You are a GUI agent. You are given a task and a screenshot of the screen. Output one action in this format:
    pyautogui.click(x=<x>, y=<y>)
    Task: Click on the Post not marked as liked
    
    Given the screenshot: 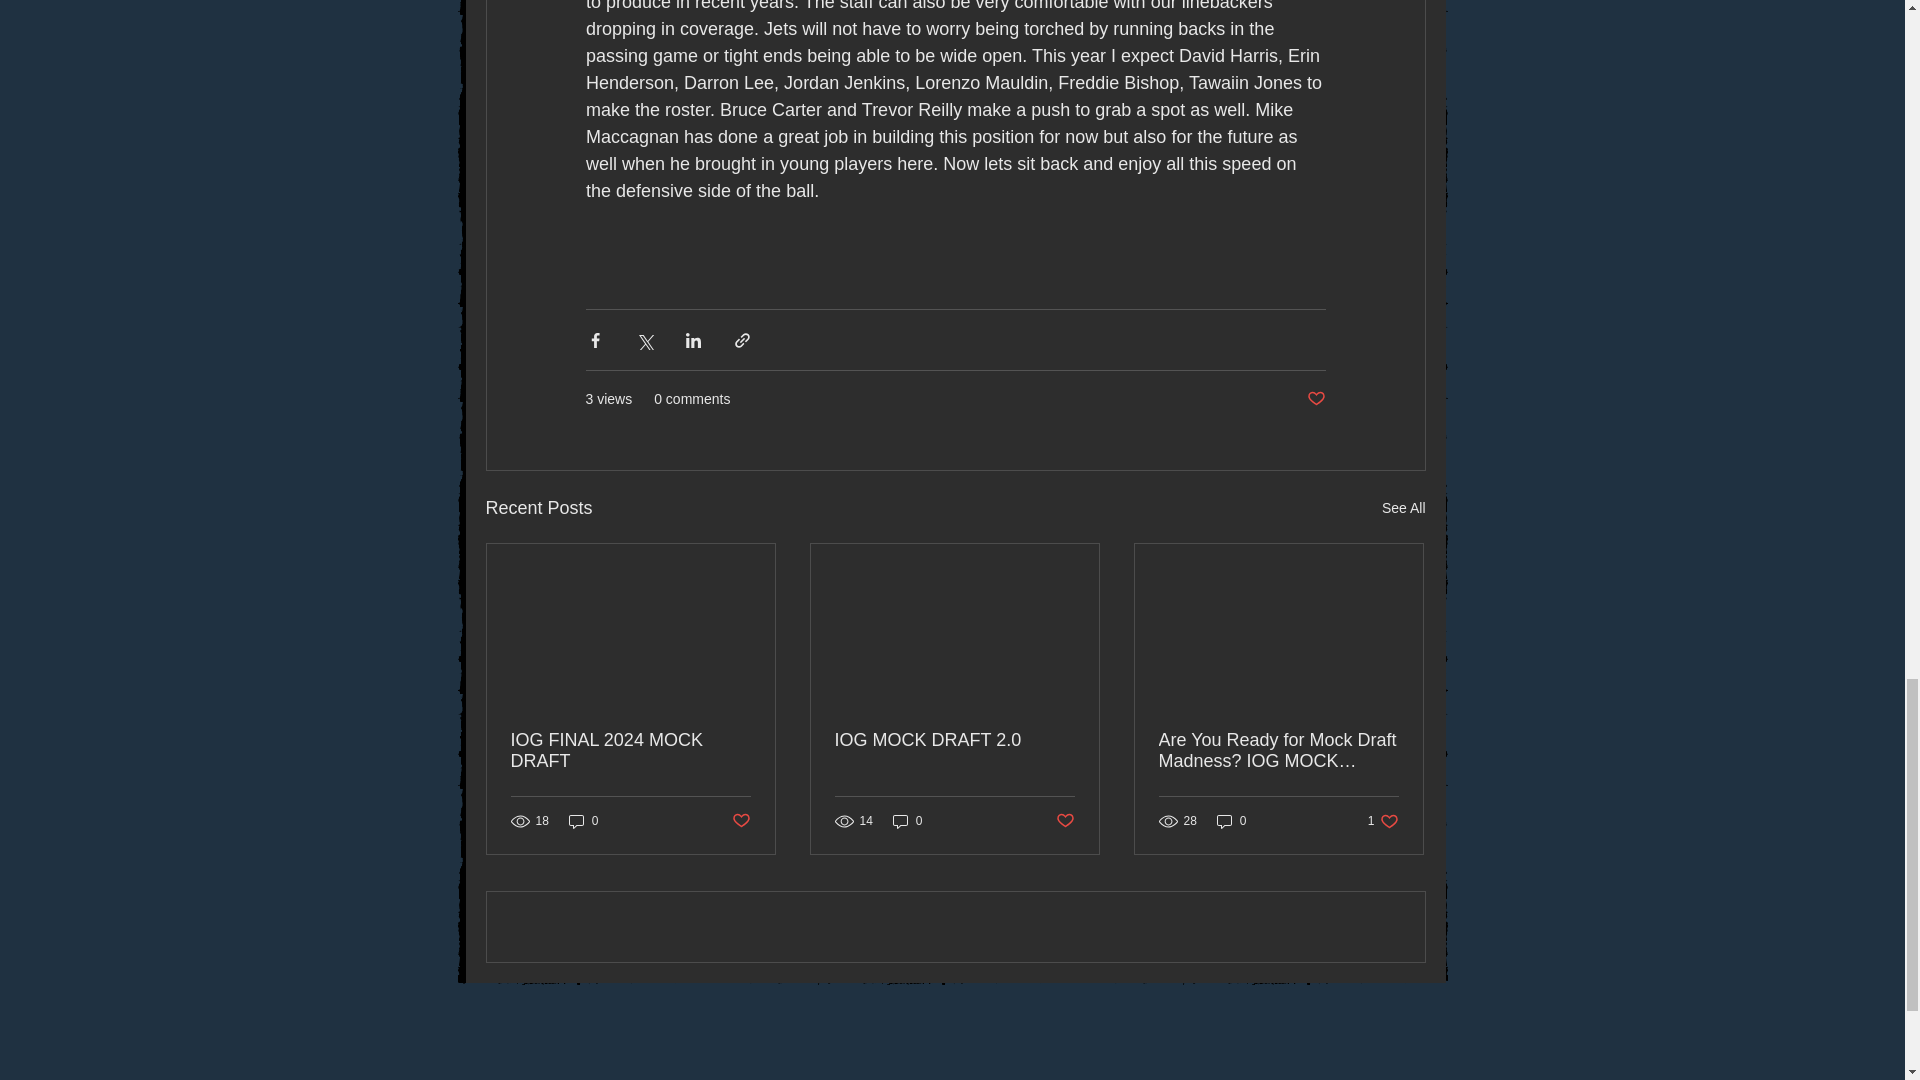 What is the action you would take?
    pyautogui.click(x=740, y=821)
    